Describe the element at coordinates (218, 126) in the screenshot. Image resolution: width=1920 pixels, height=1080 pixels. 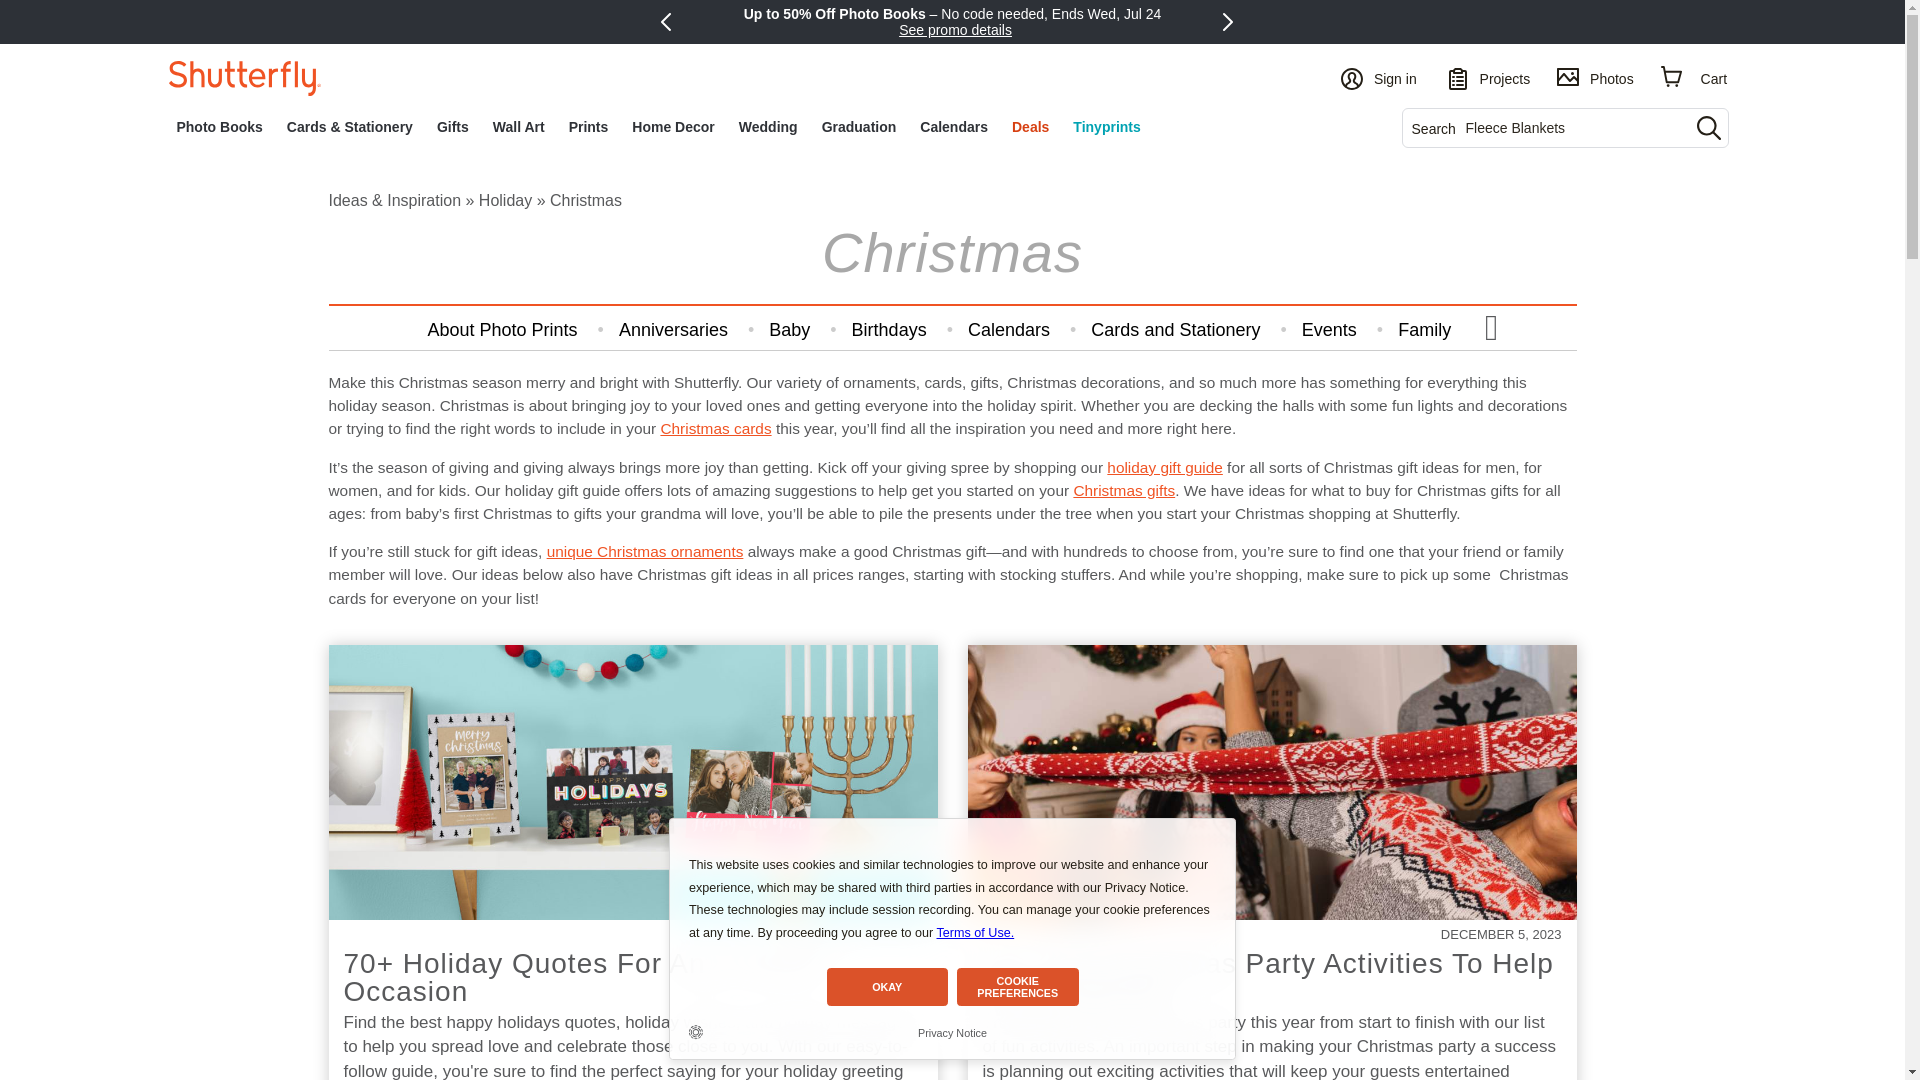
I see `Photo Books` at that location.